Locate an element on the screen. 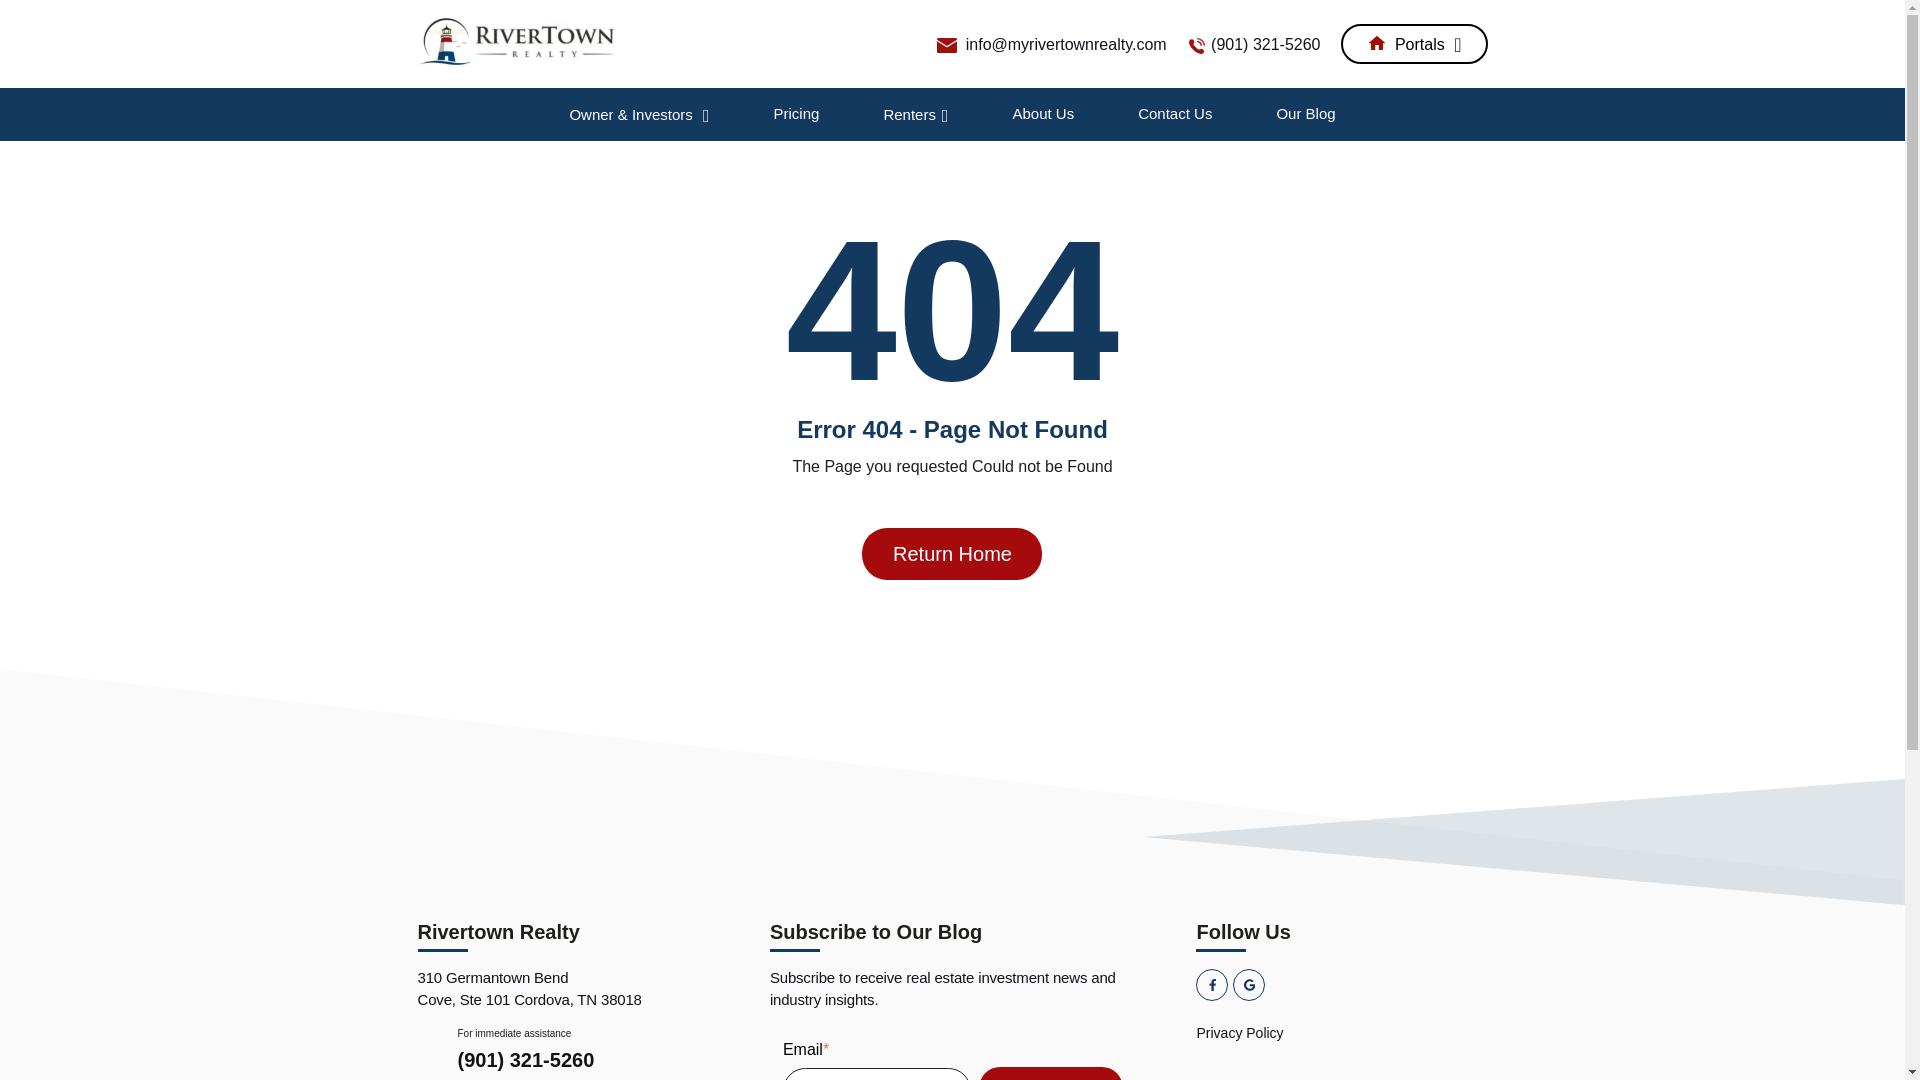 This screenshot has width=1920, height=1080. About Us is located at coordinates (1042, 113).